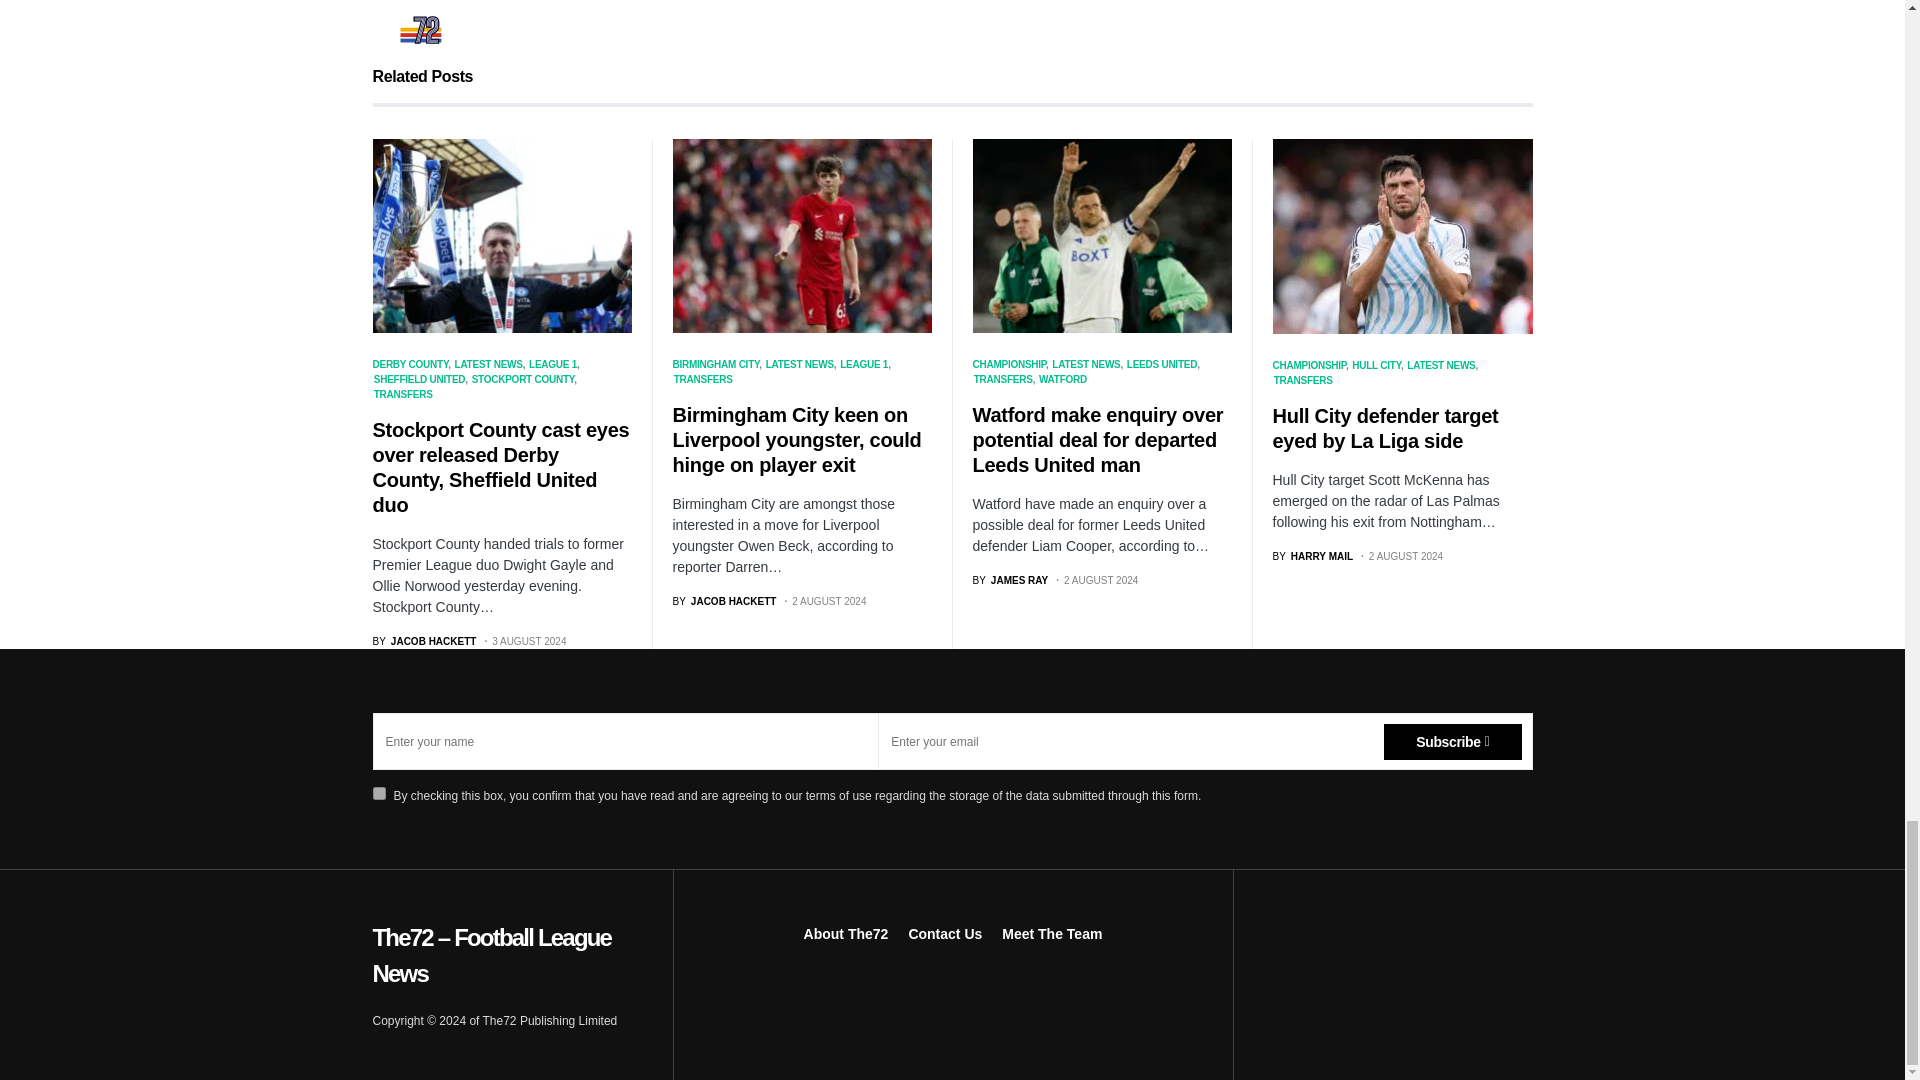 Image resolution: width=1920 pixels, height=1080 pixels. What do you see at coordinates (1312, 556) in the screenshot?
I see `View all posts by Harry Mail` at bounding box center [1312, 556].